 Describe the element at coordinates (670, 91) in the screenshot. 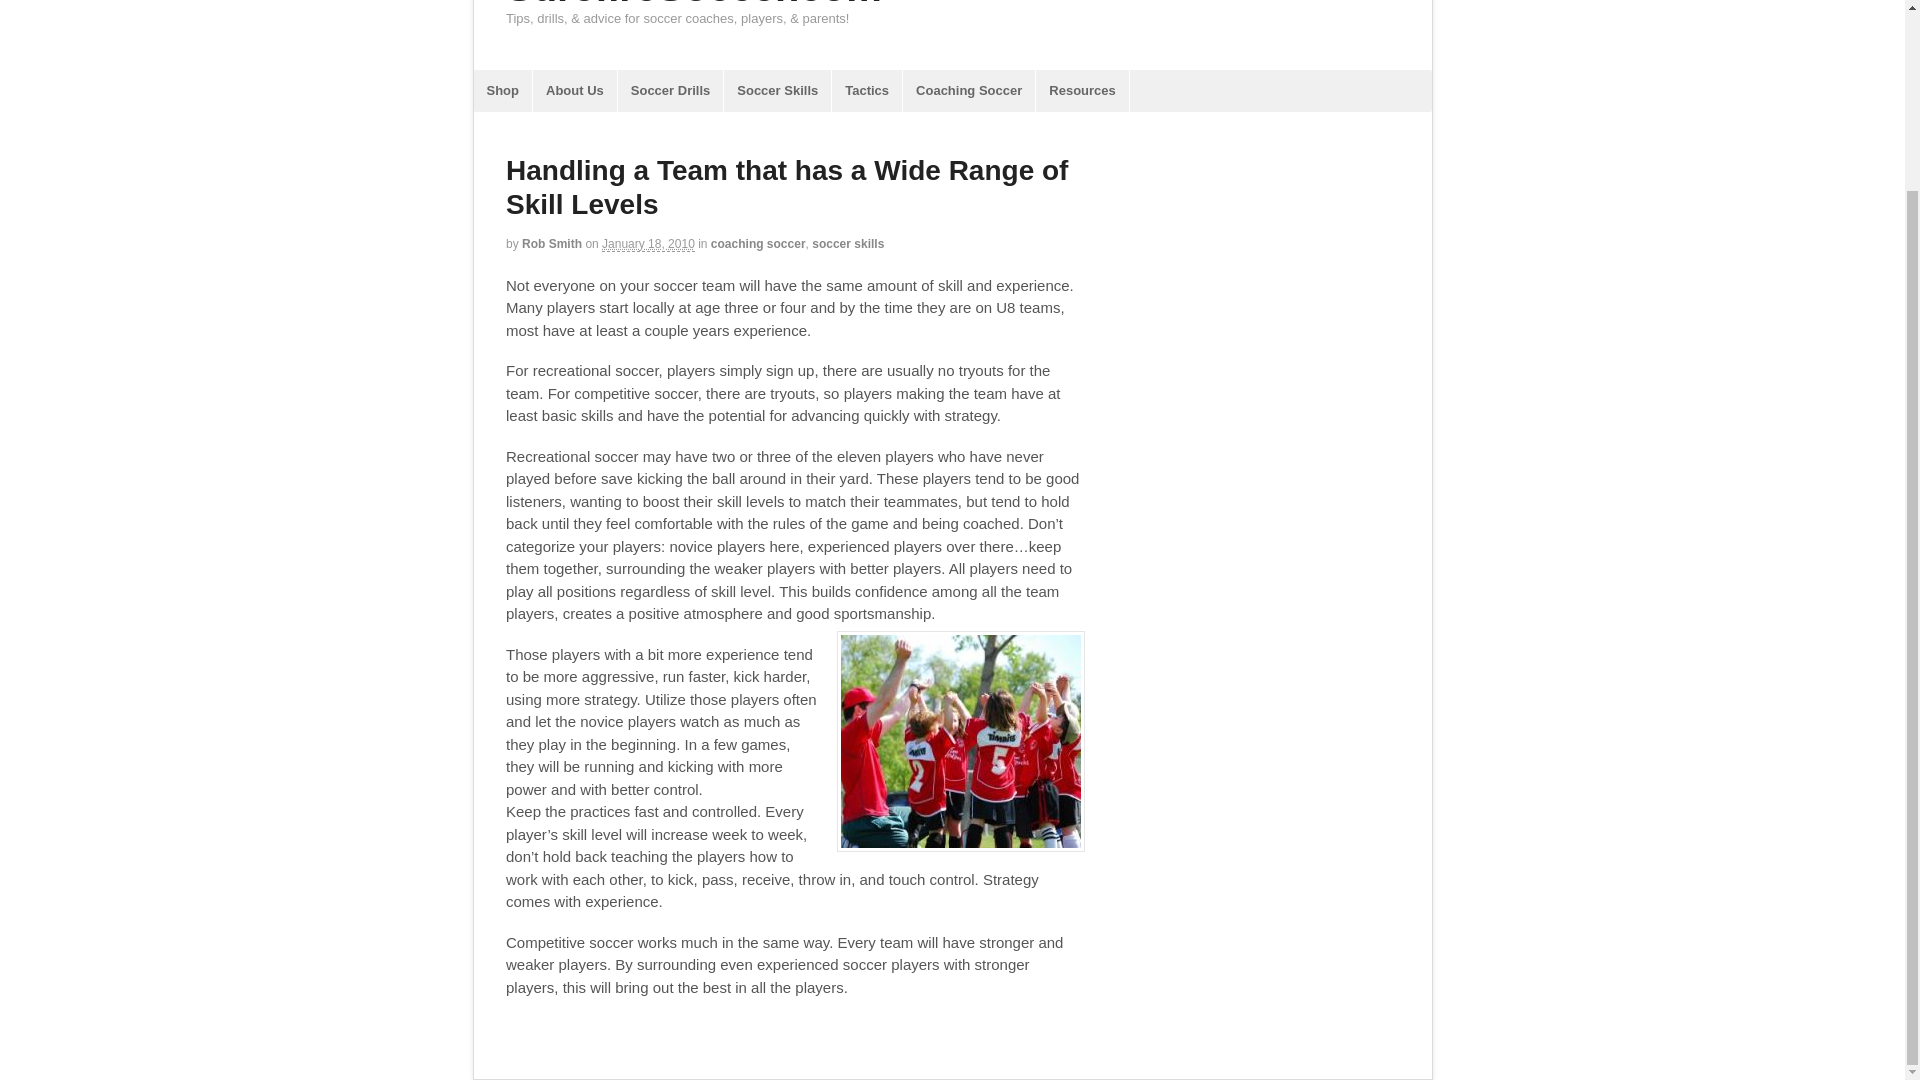

I see `Soccer Drills` at that location.